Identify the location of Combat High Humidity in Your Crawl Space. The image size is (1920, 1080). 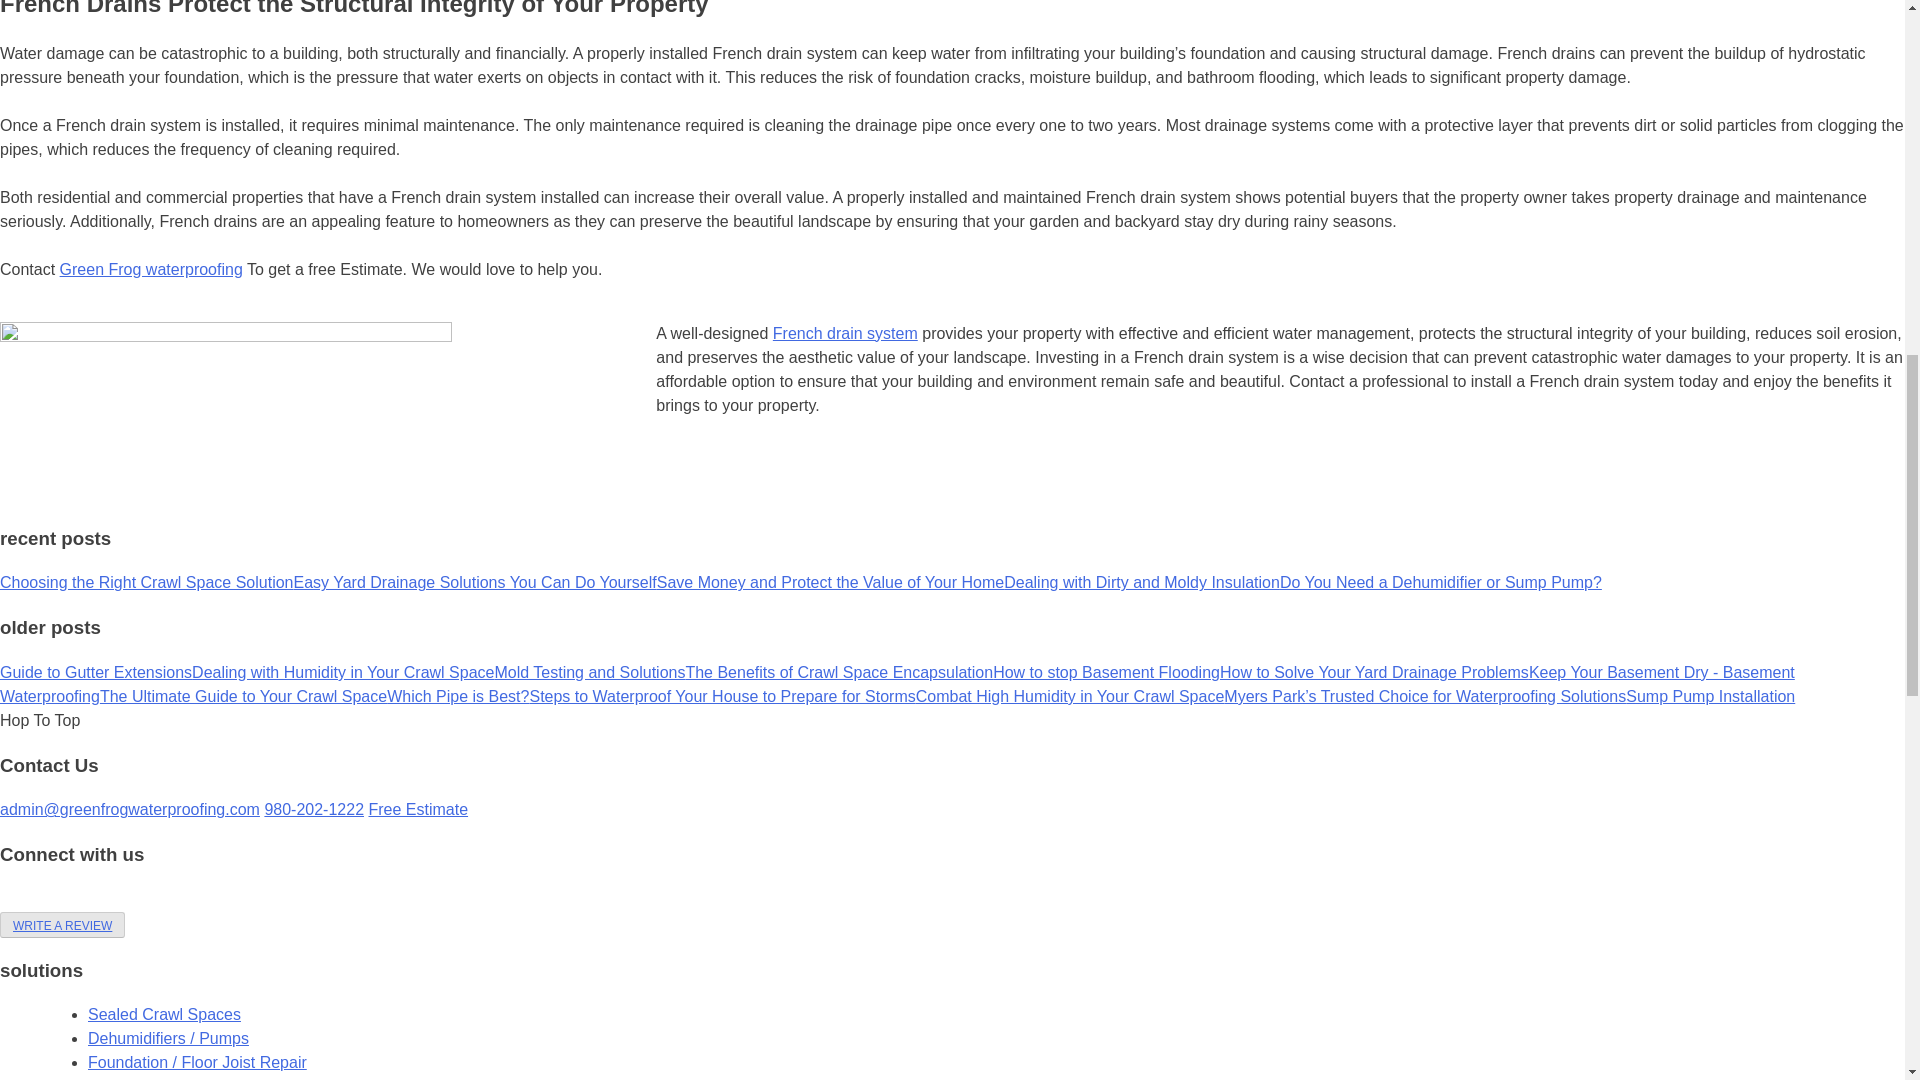
(1070, 696).